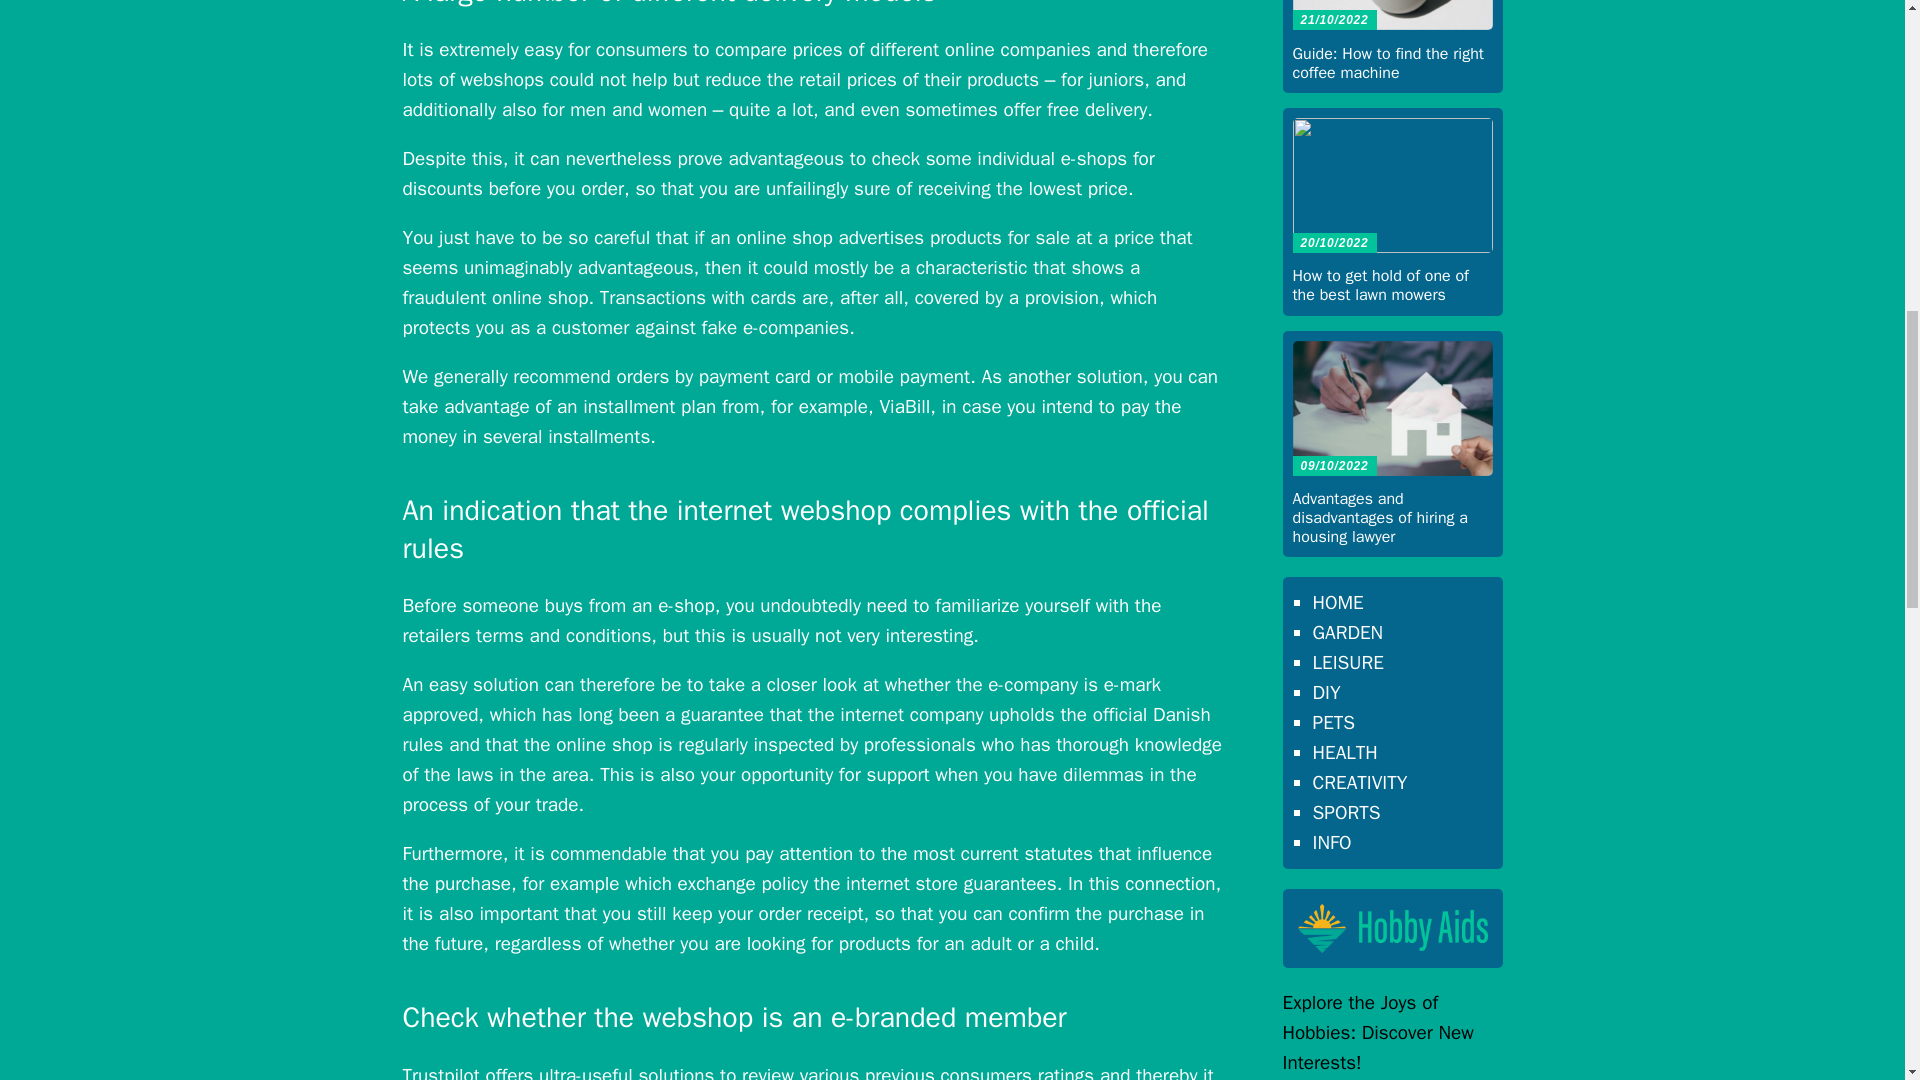 The image size is (1920, 1080). I want to click on DIY, so click(1326, 693).